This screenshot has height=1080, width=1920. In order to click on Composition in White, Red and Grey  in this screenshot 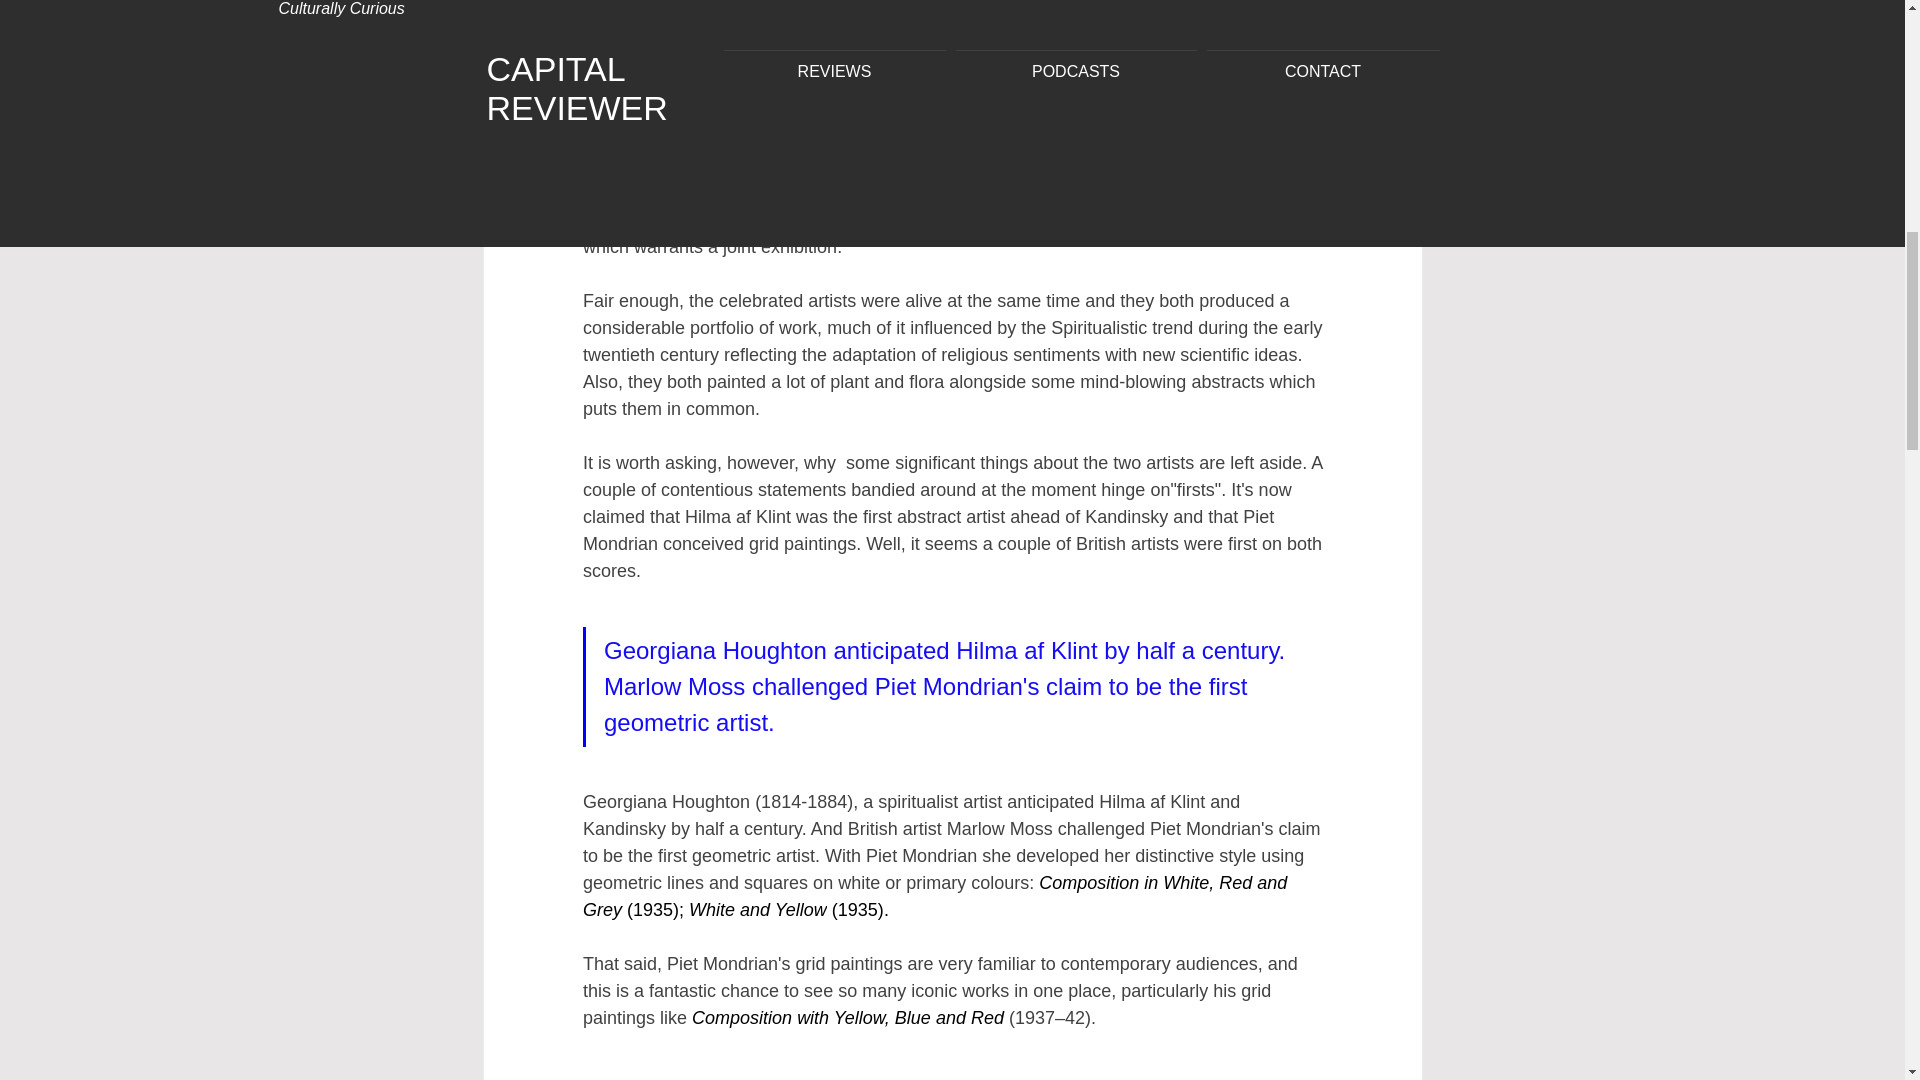, I will do `click(936, 896)`.